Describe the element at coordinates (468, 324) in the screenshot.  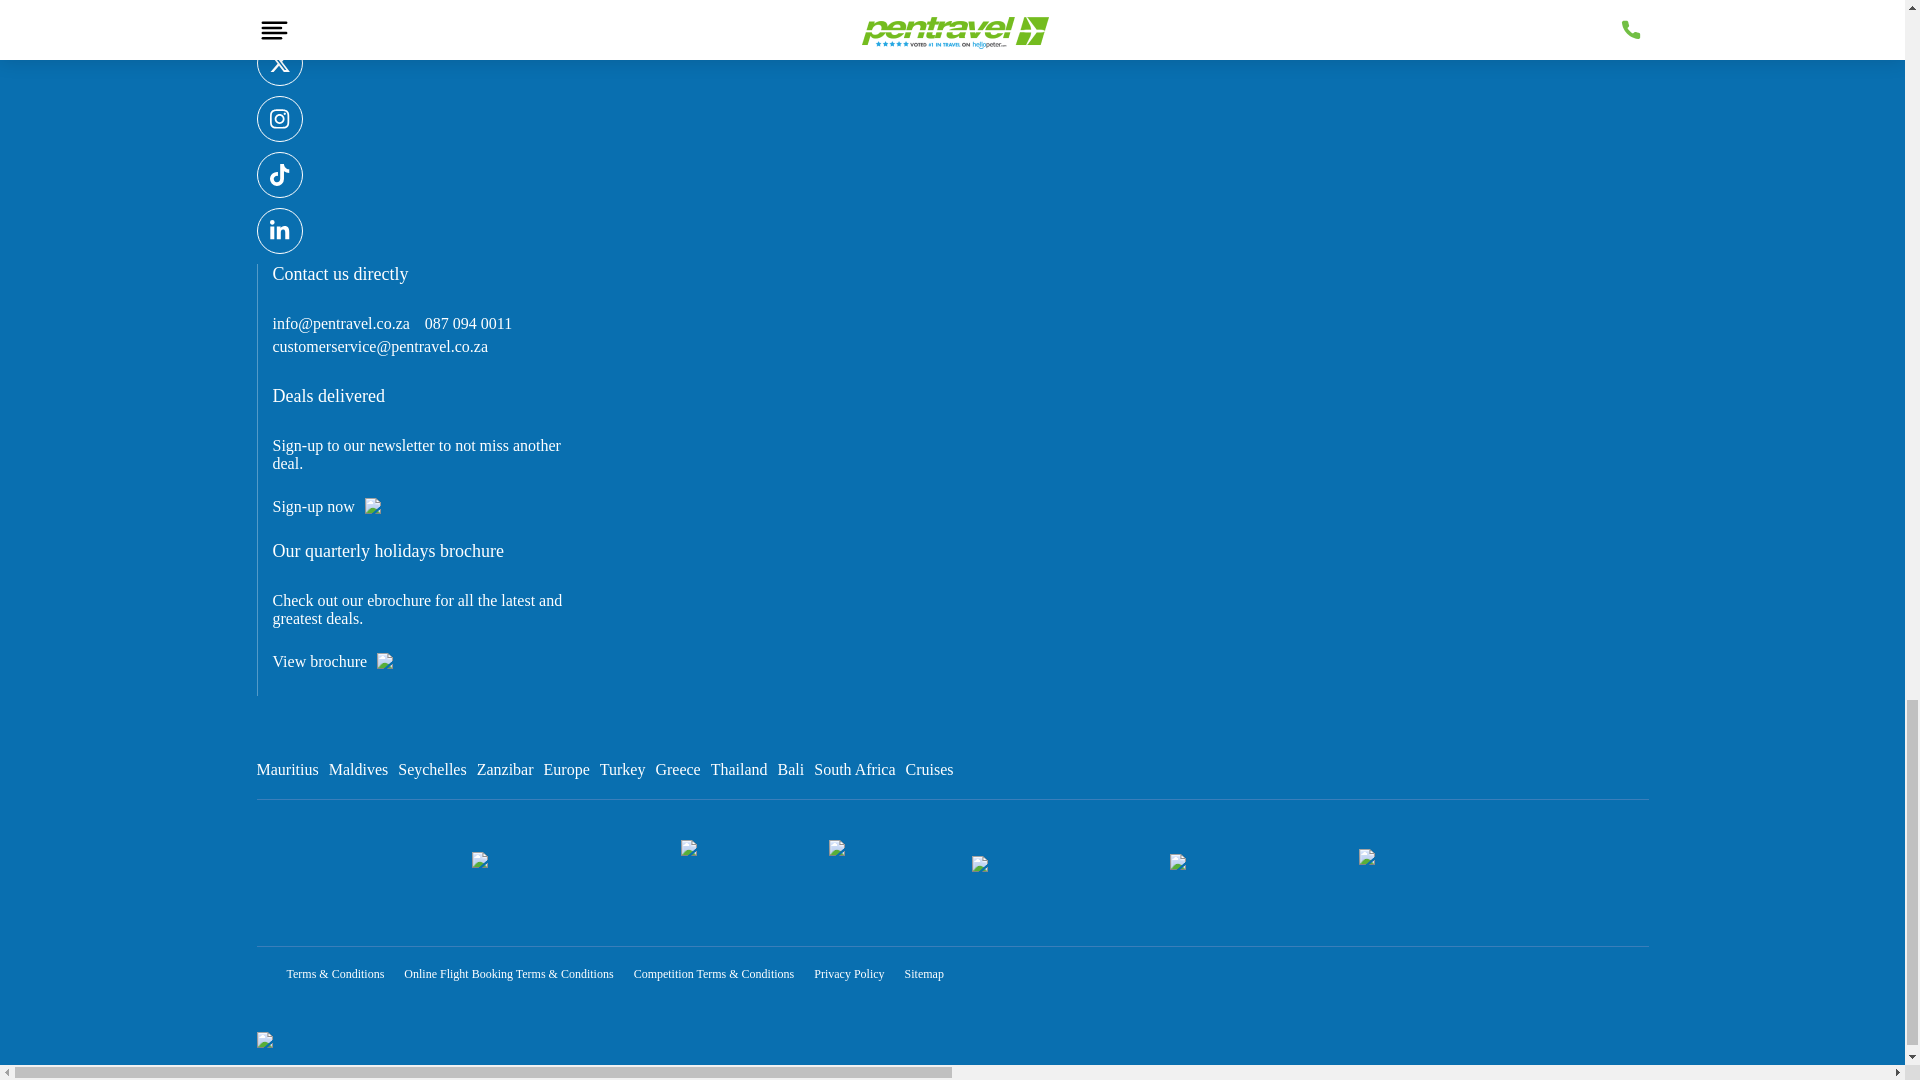
I see `087 094 0011` at that location.